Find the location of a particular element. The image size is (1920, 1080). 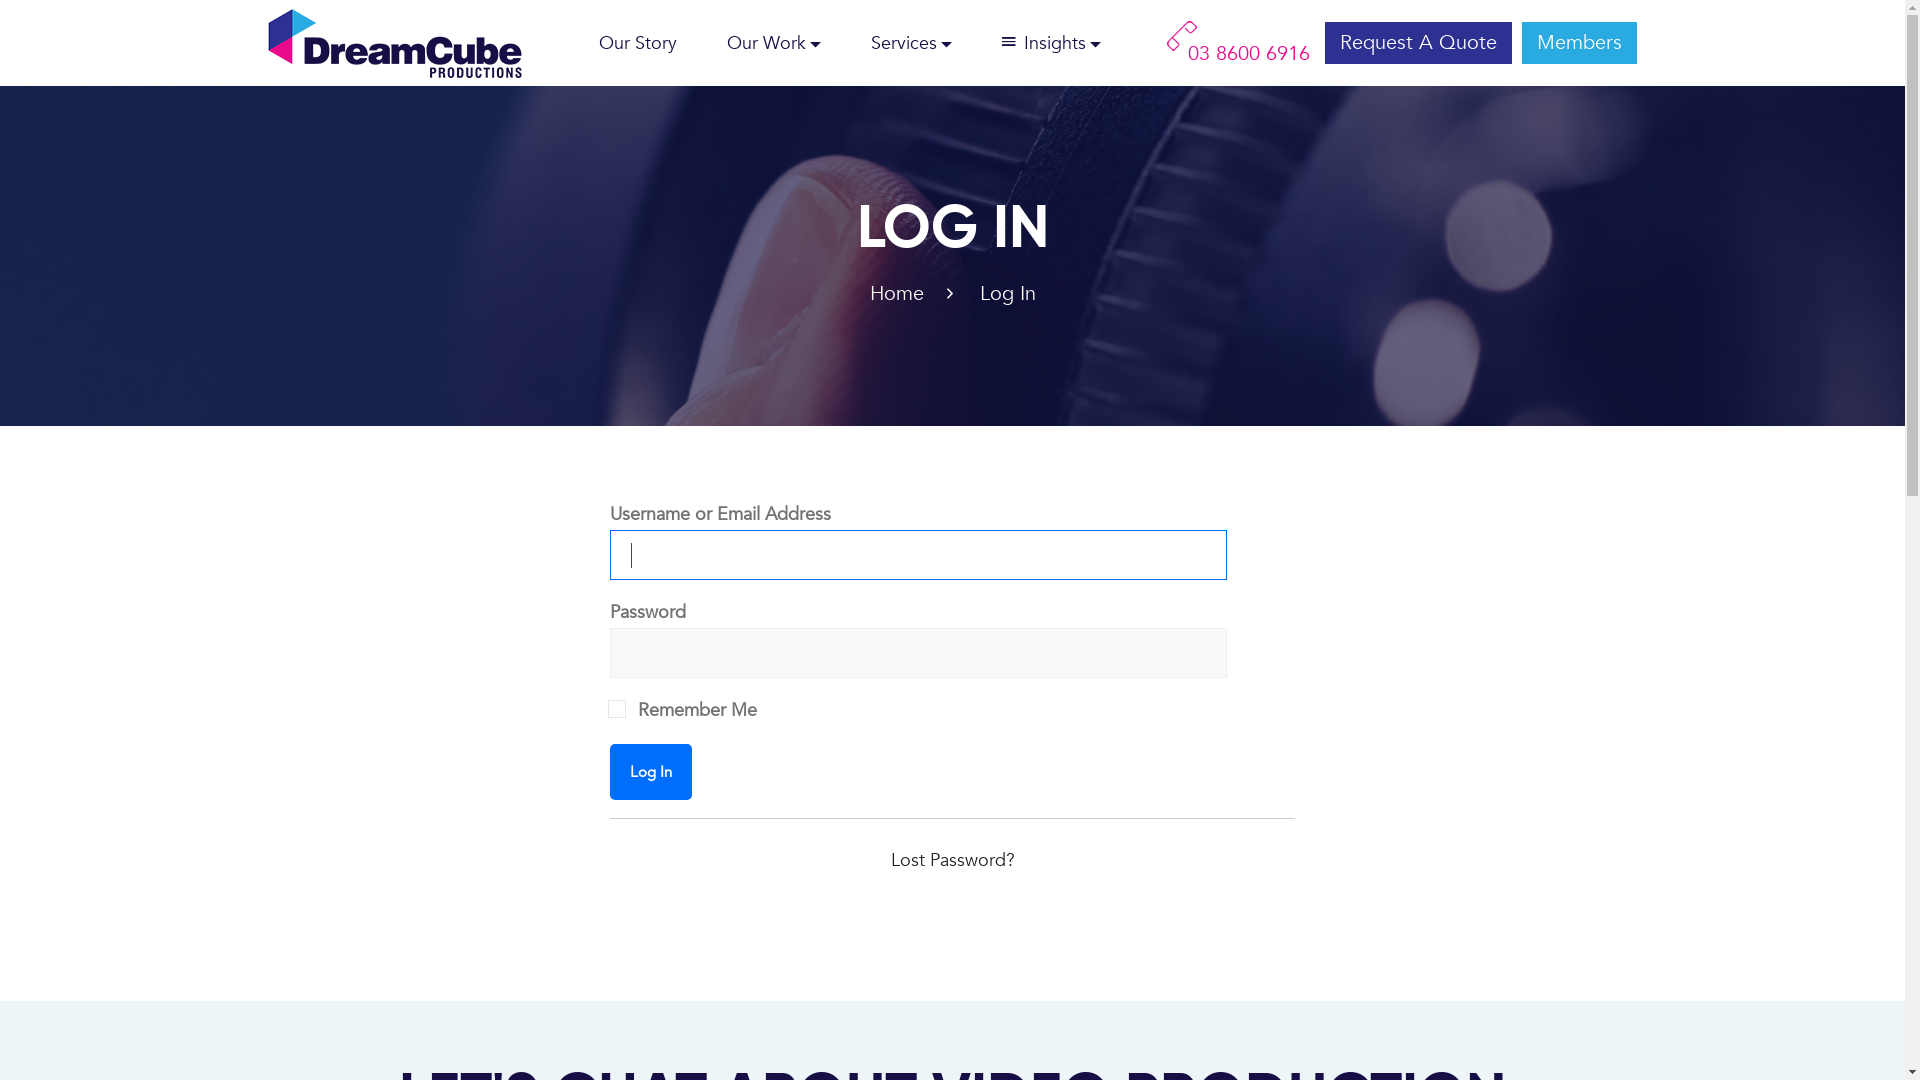

Log In is located at coordinates (651, 772).